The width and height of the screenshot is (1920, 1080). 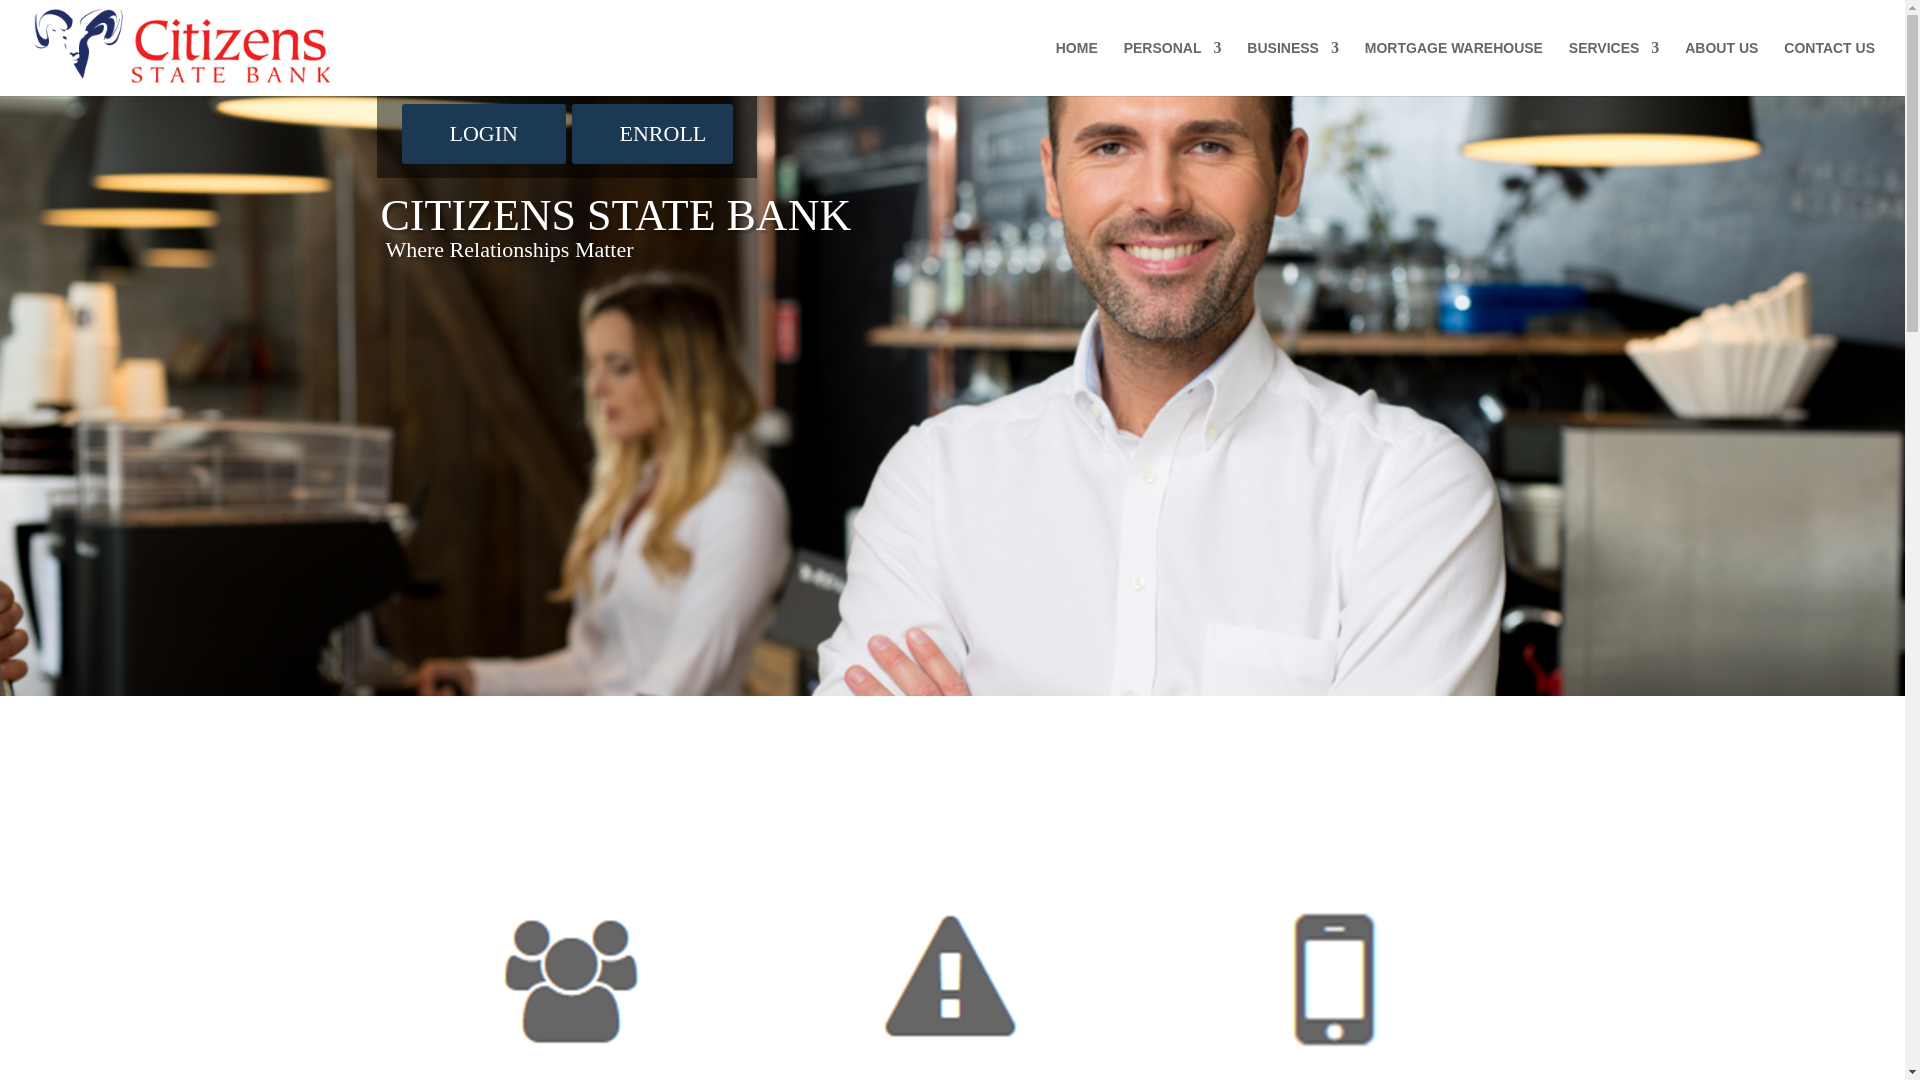 I want to click on MORTGAGE WAREHOUSE, so click(x=1454, y=68).